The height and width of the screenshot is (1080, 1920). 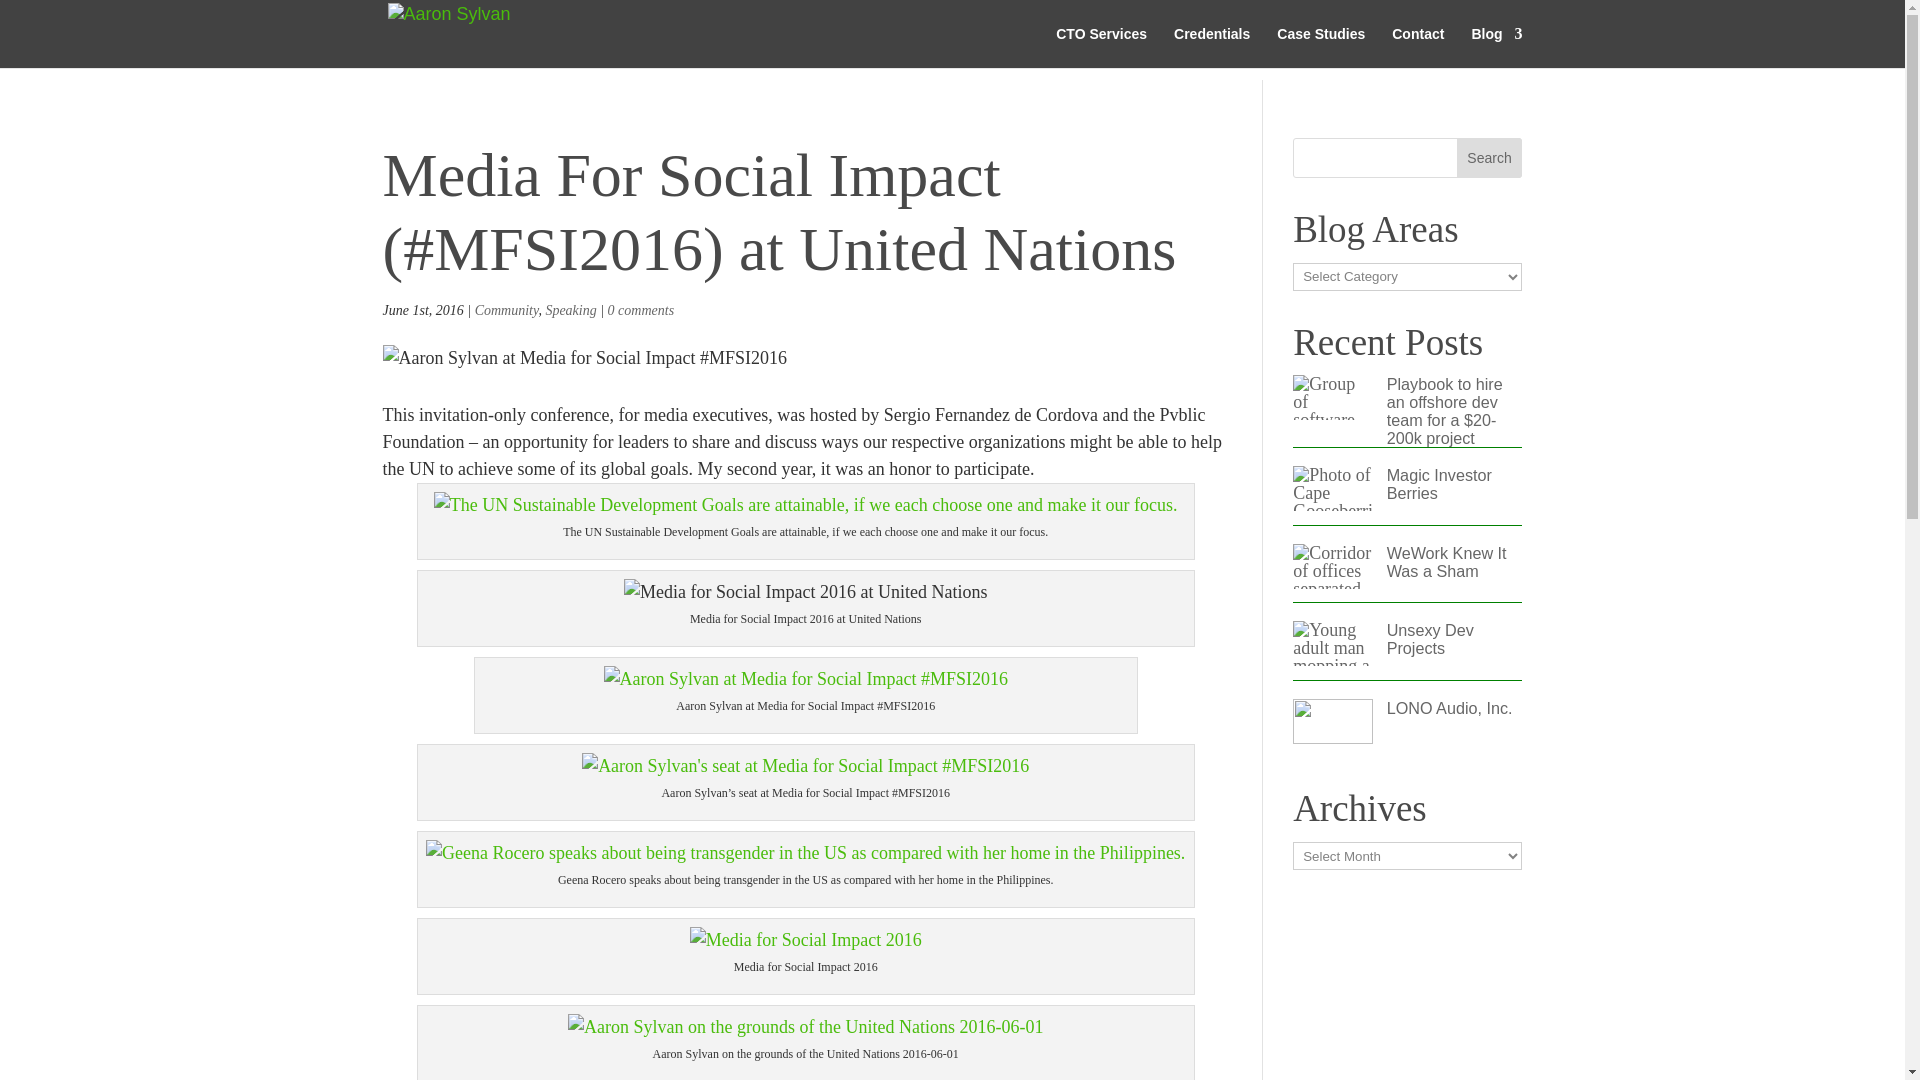 I want to click on Credentials, so click(x=1211, y=48).